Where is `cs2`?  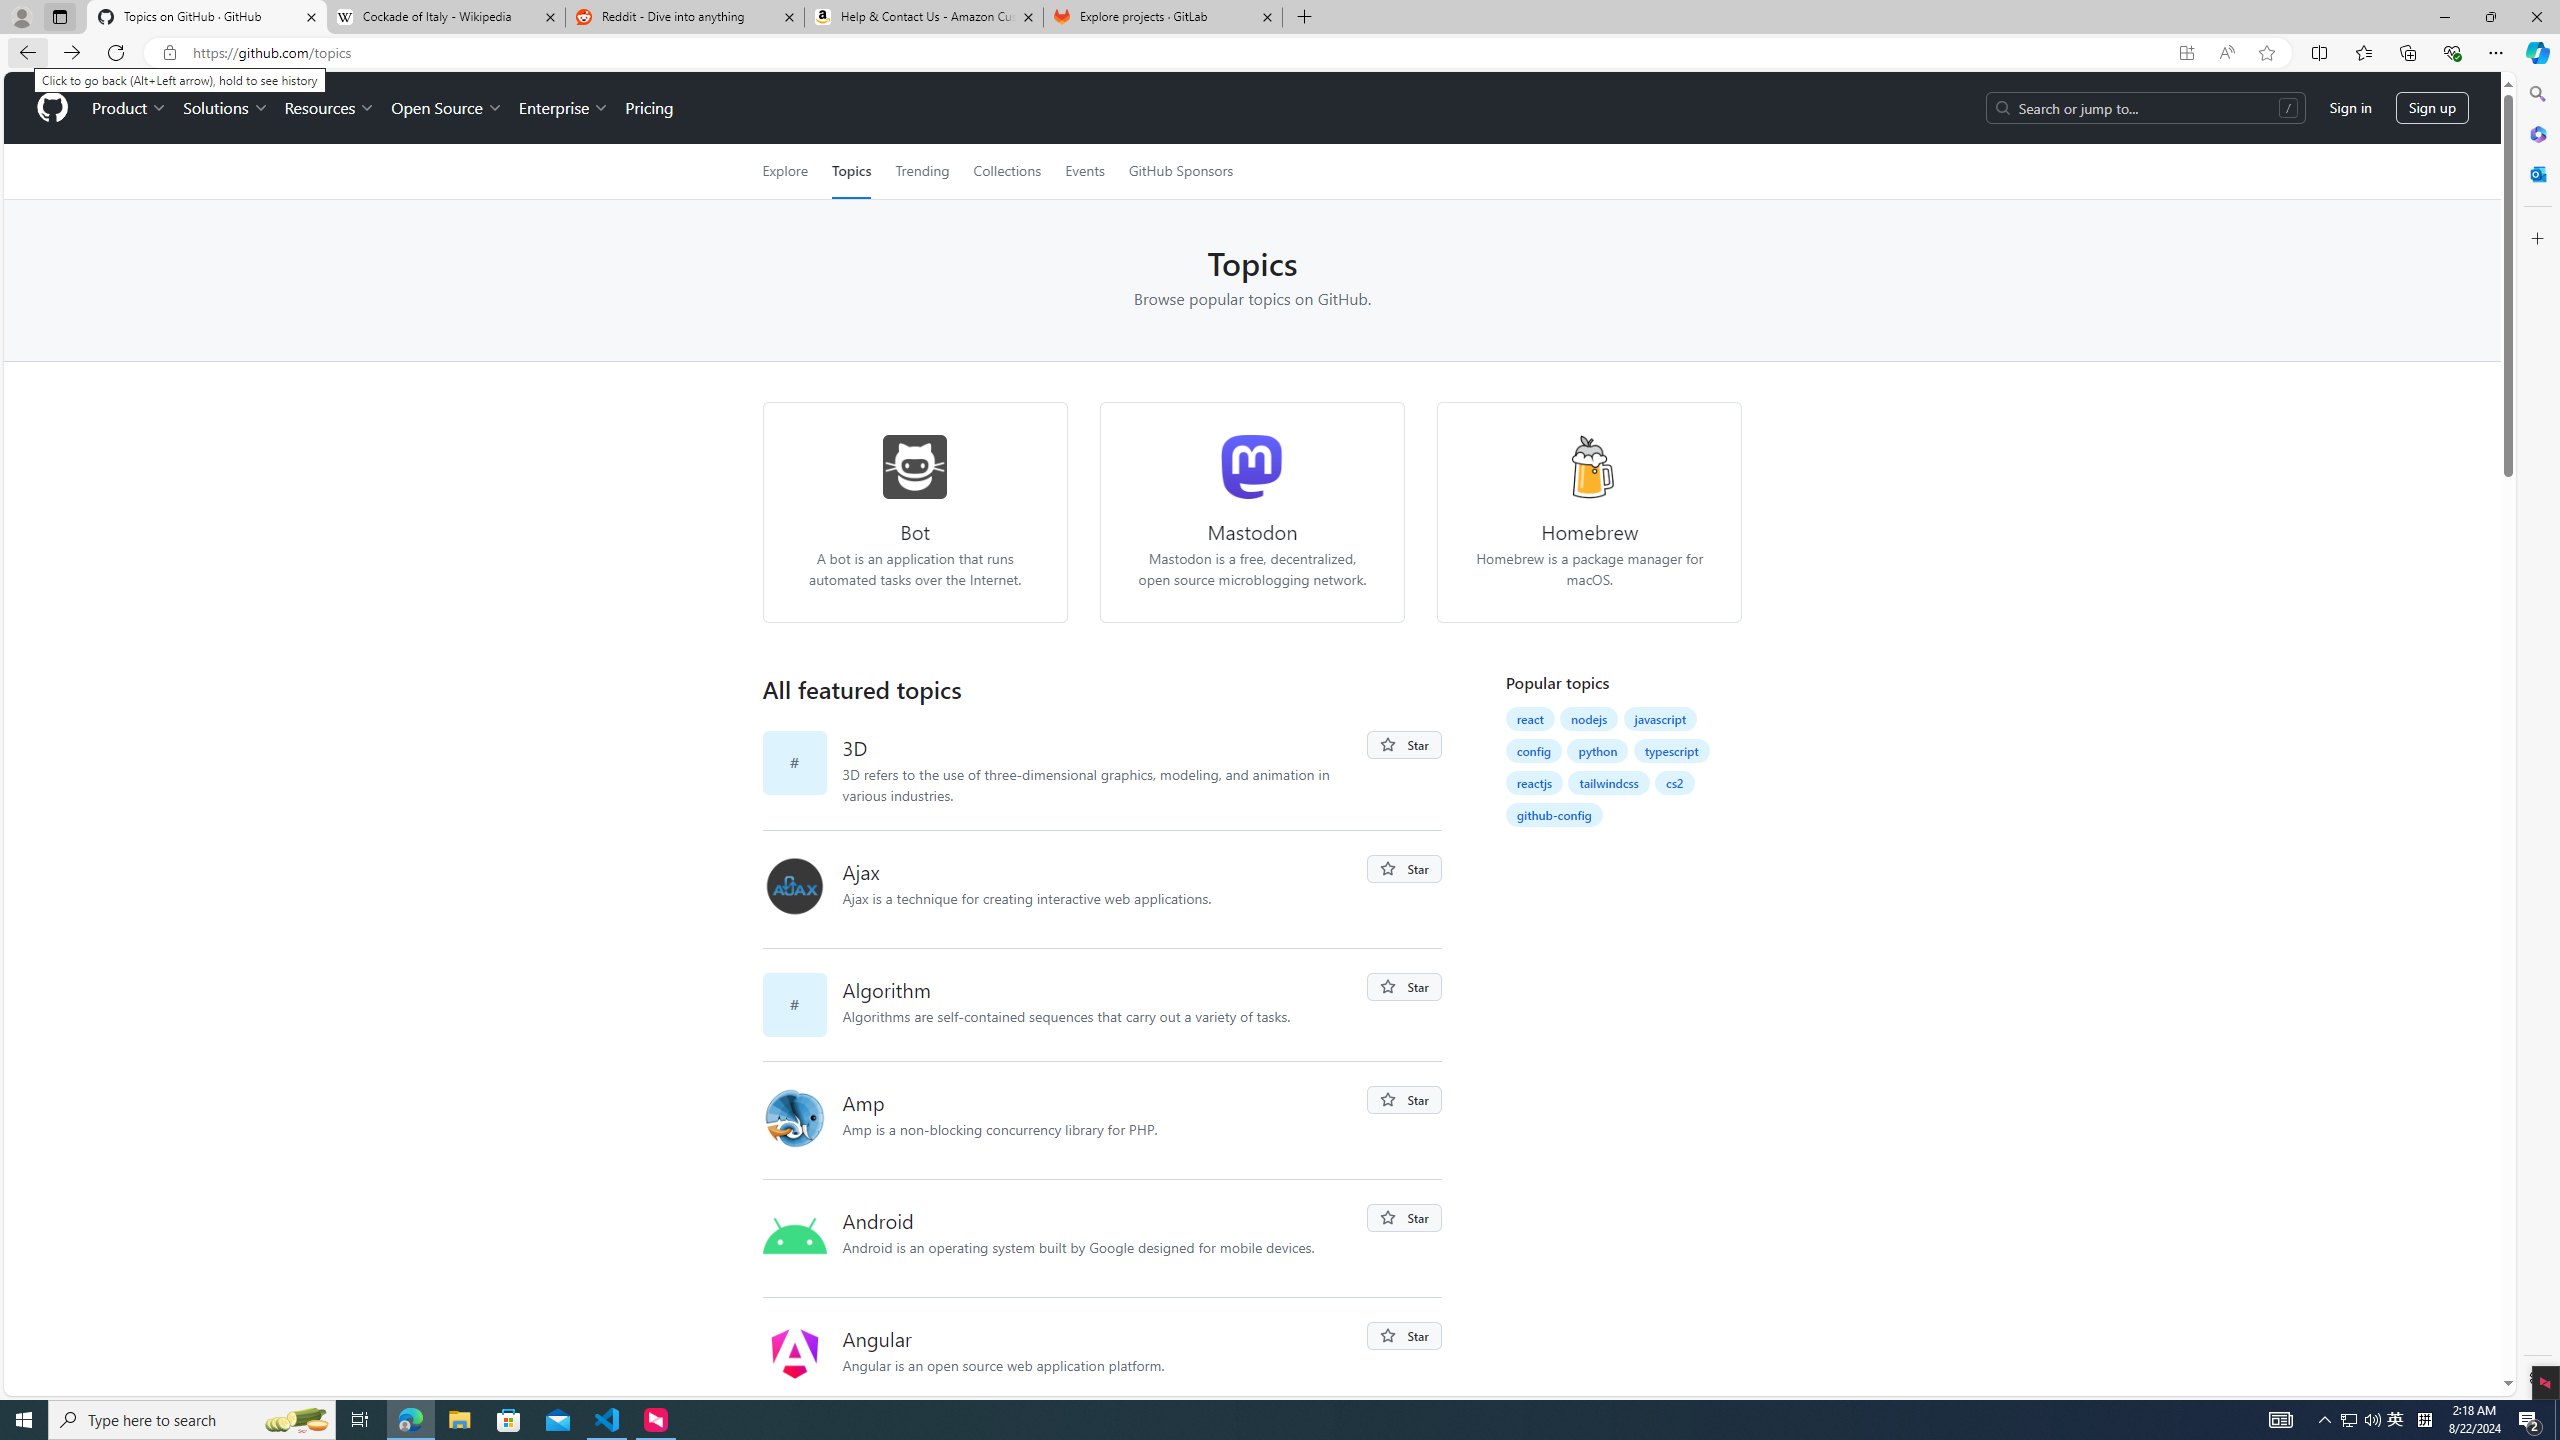 cs2 is located at coordinates (1674, 782).